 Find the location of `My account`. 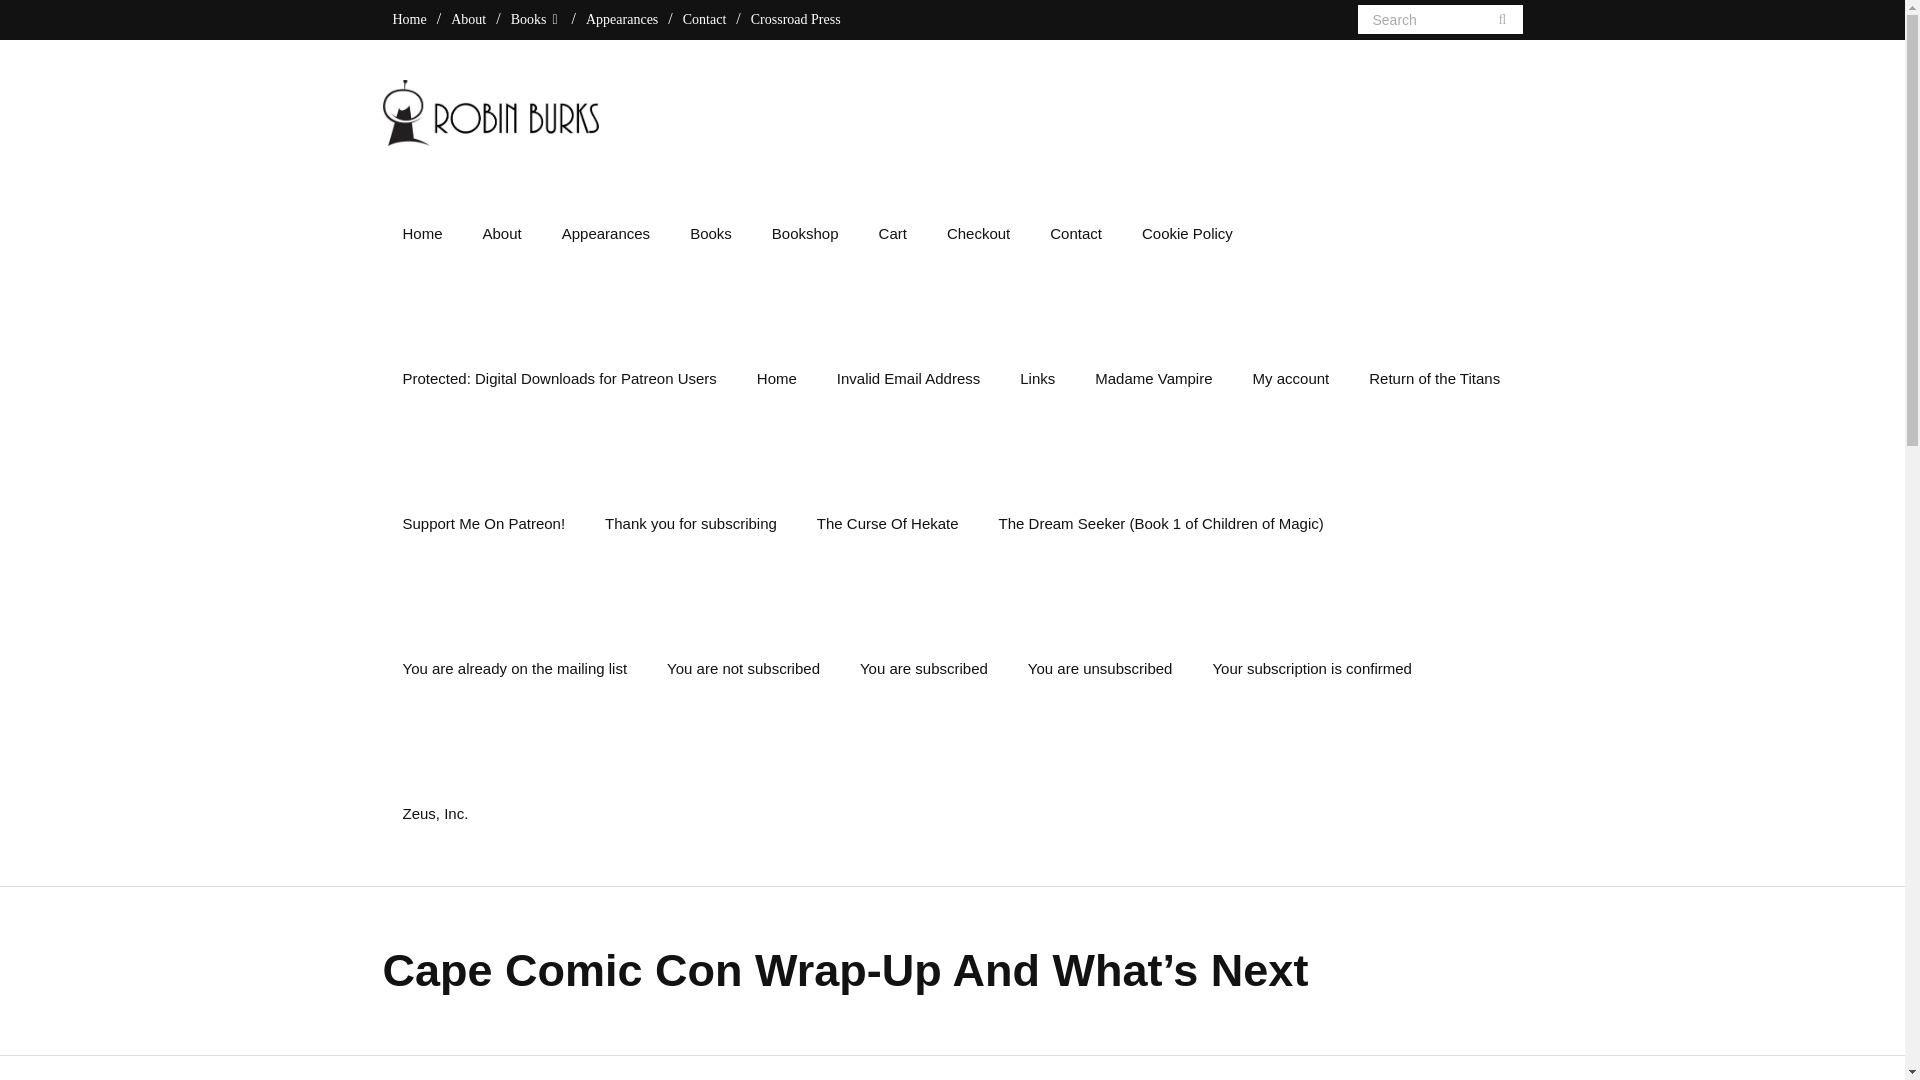

My account is located at coordinates (1290, 378).